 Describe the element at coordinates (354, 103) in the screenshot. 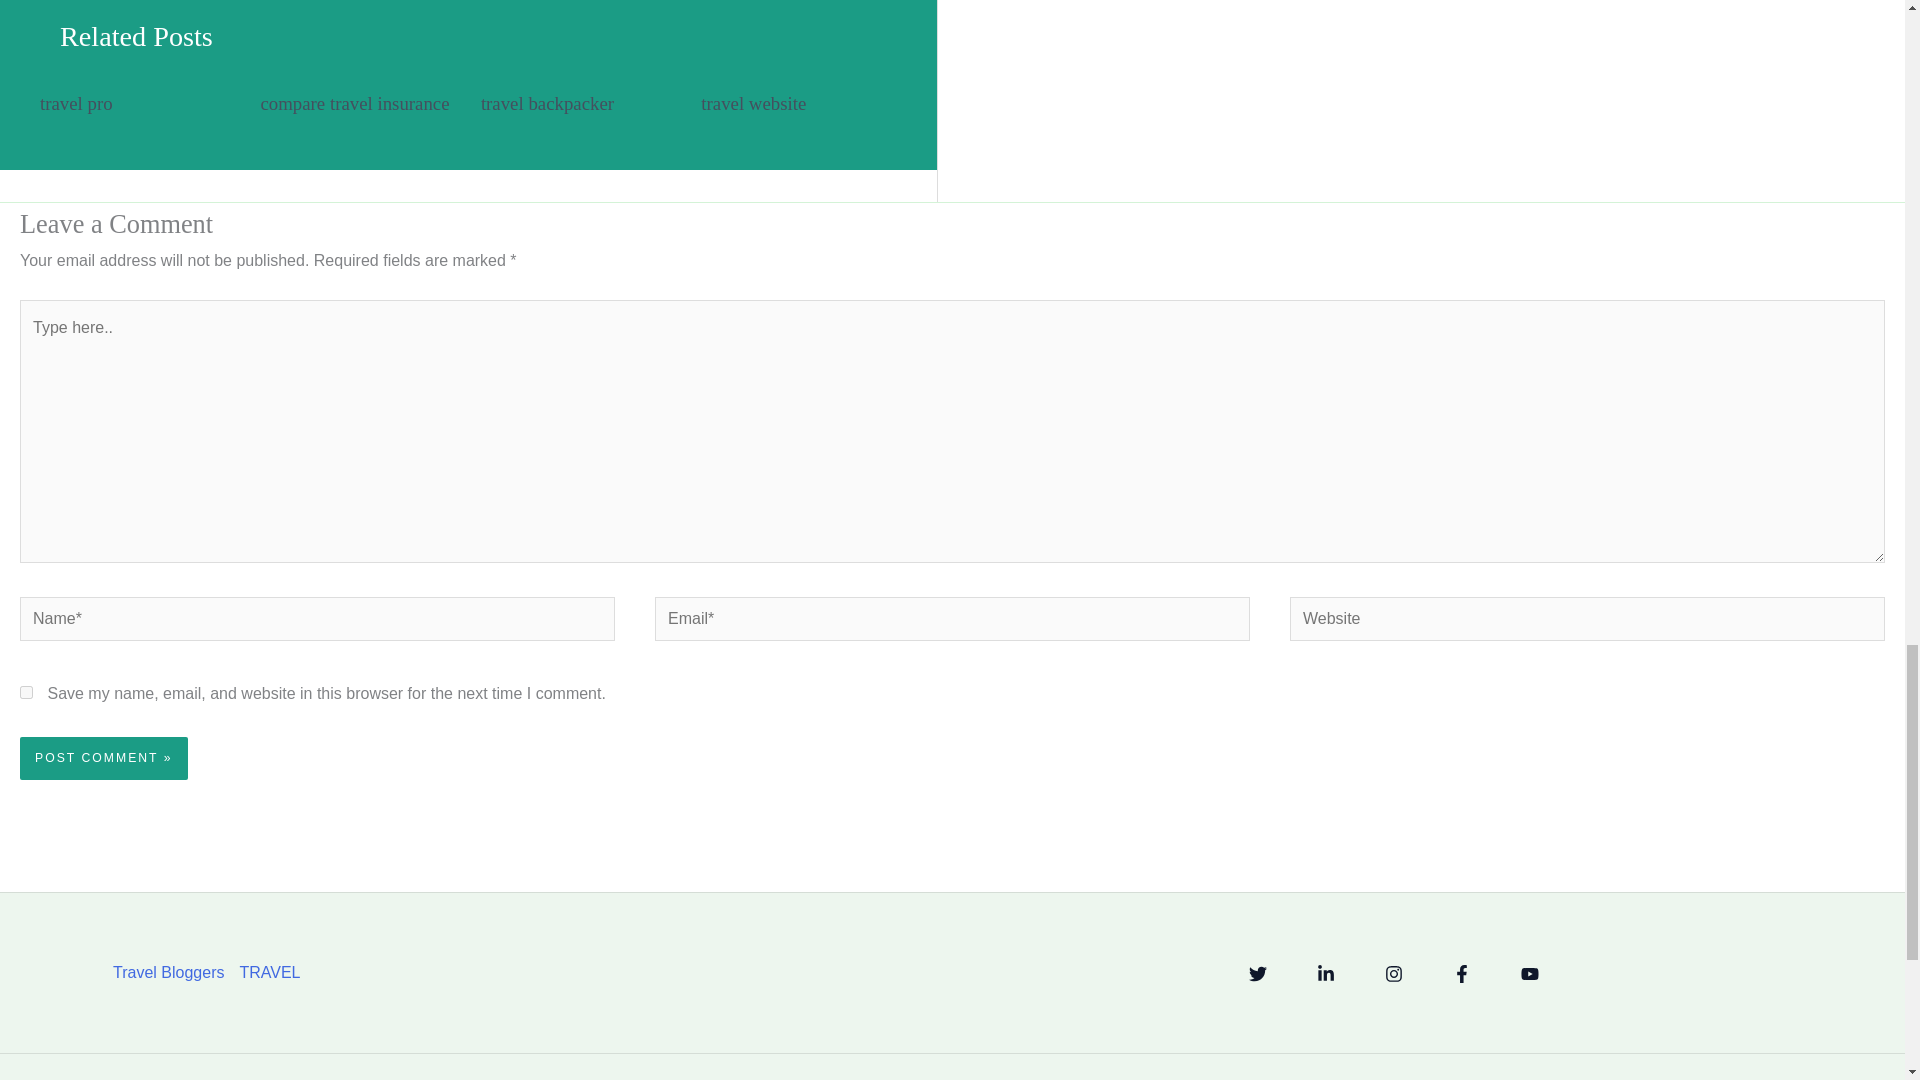

I see `compare travel insurance` at that location.